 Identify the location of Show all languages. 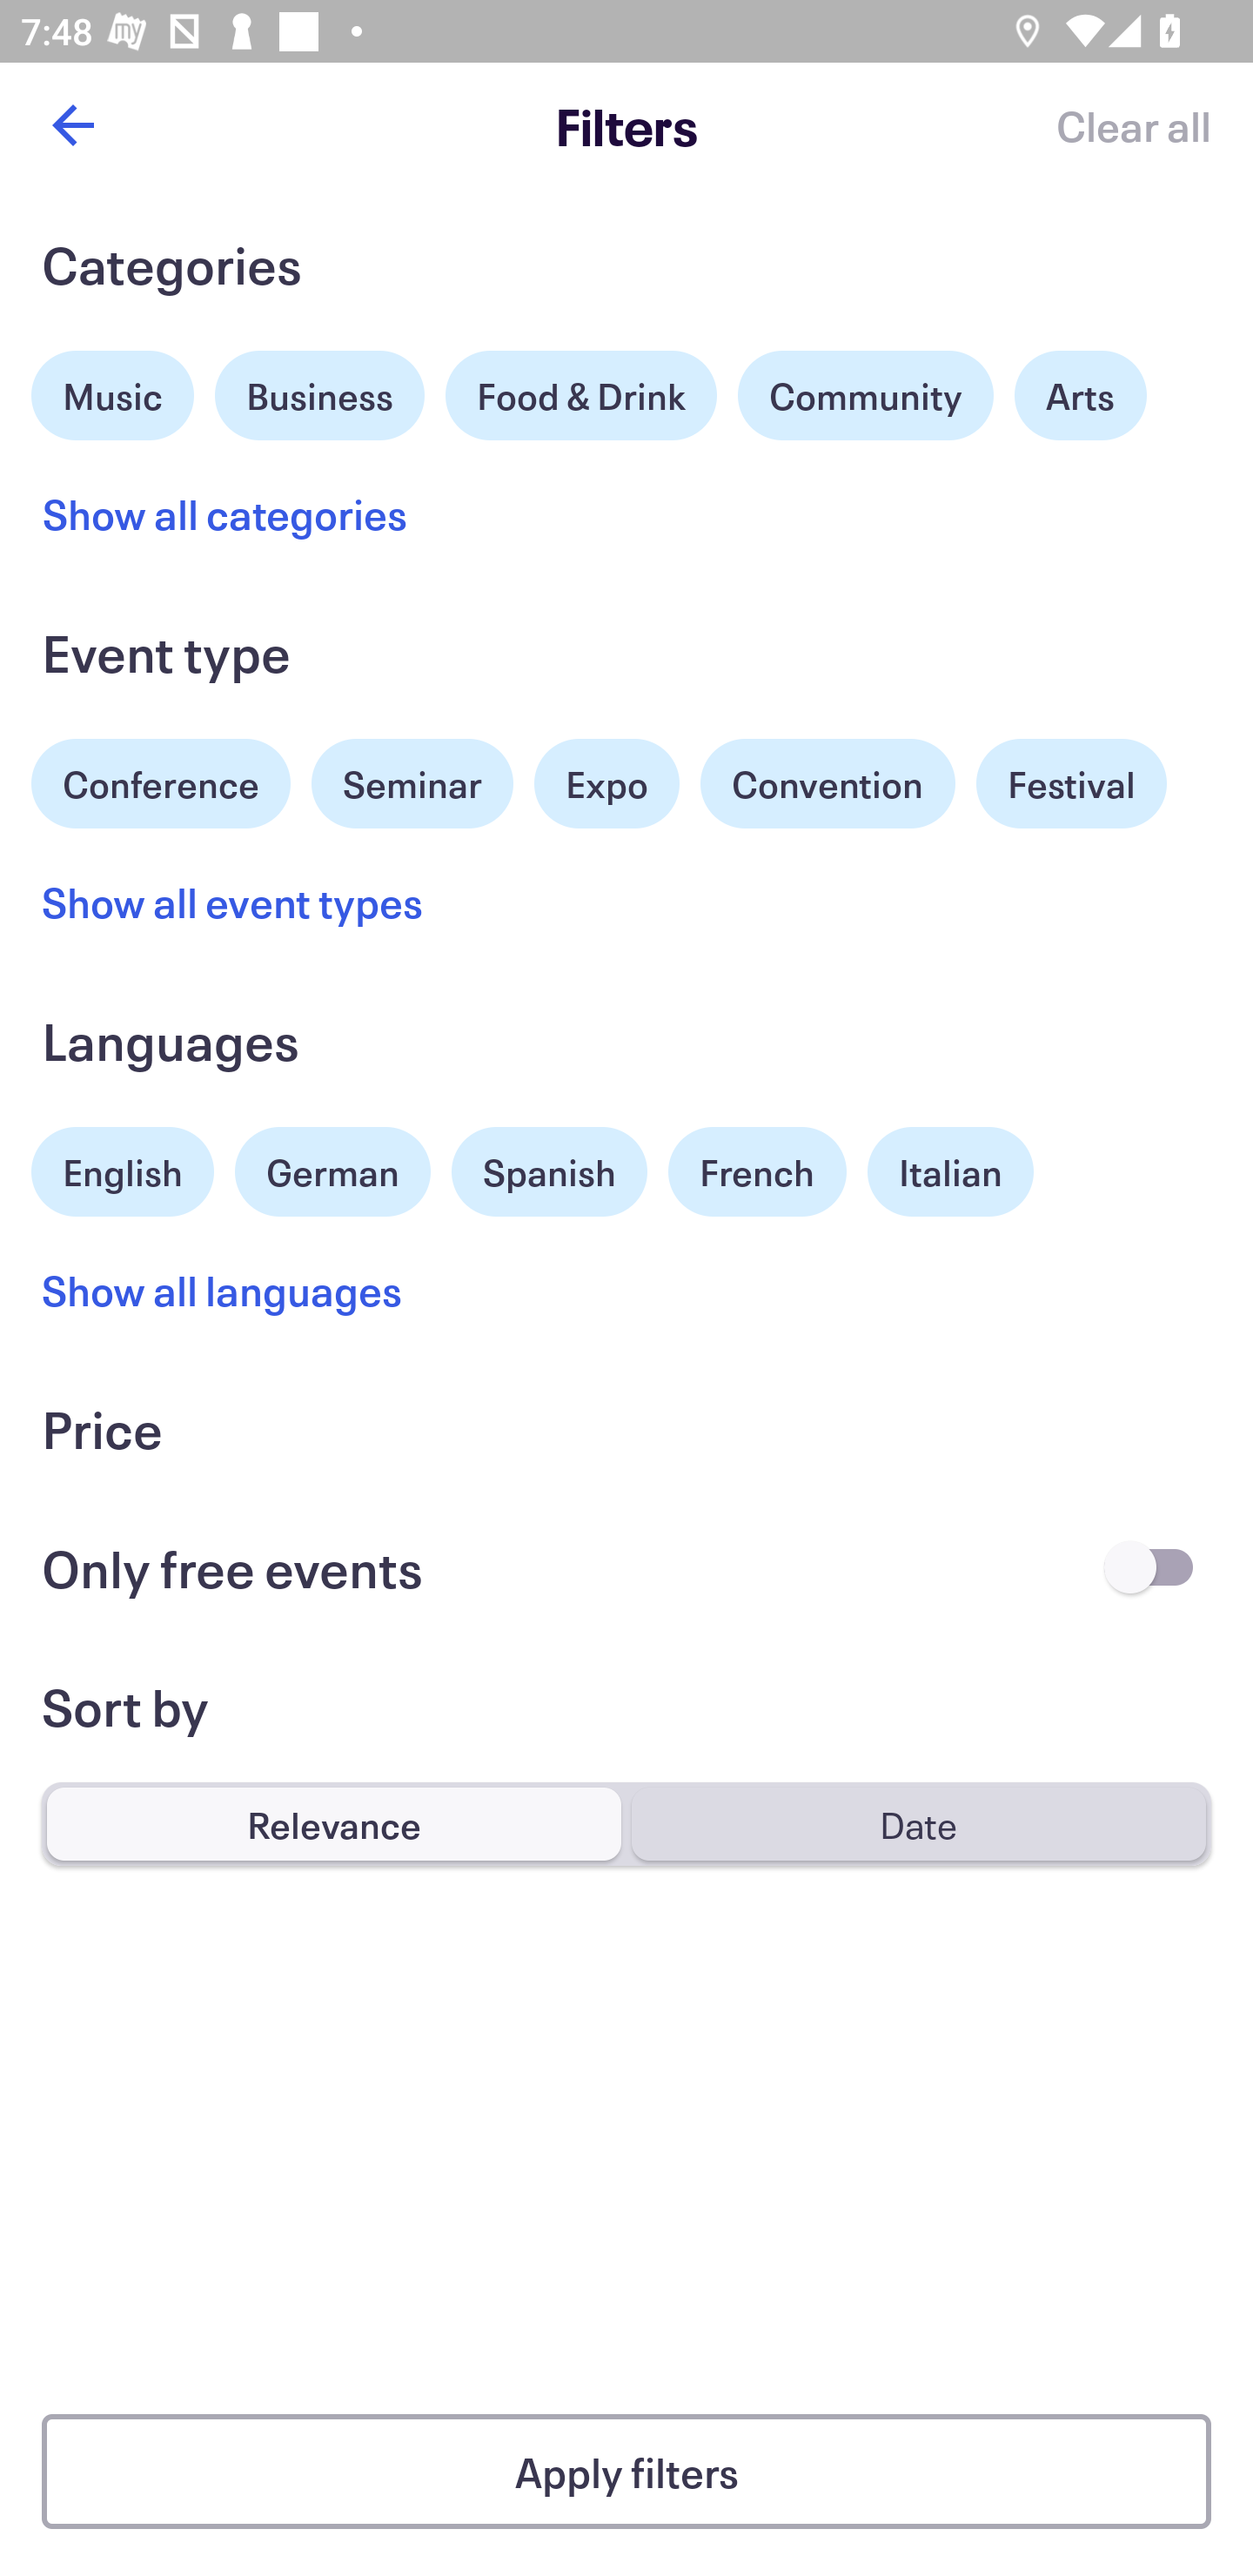
(223, 1289).